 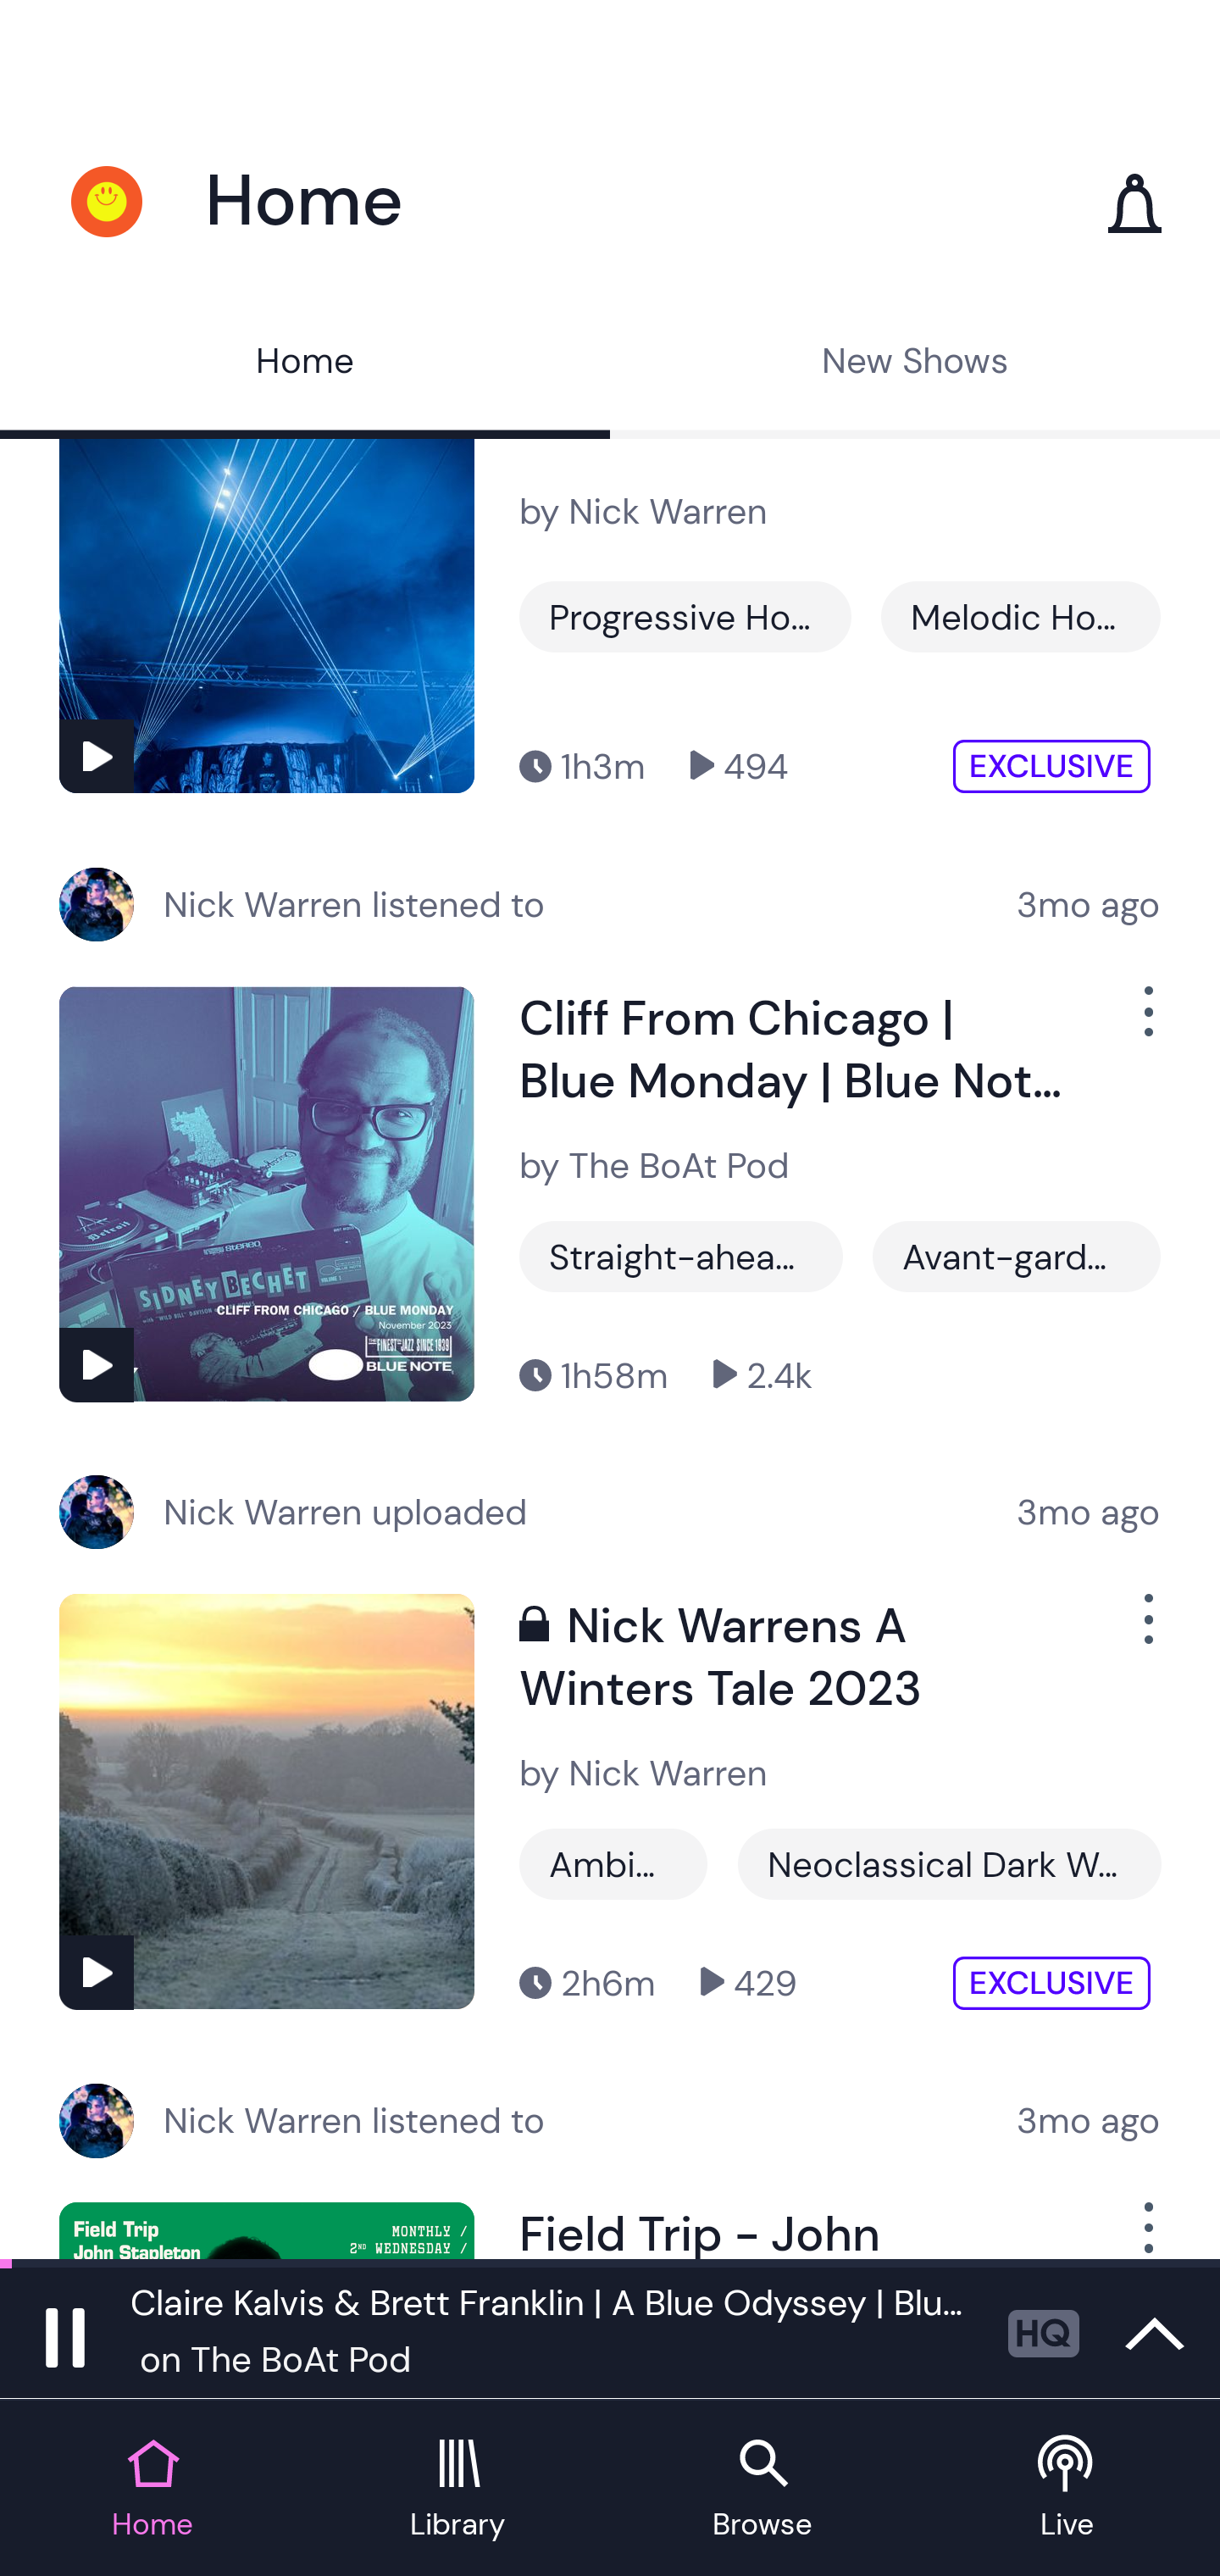 I want to click on Live tab Live, so click(x=1067, y=2490).